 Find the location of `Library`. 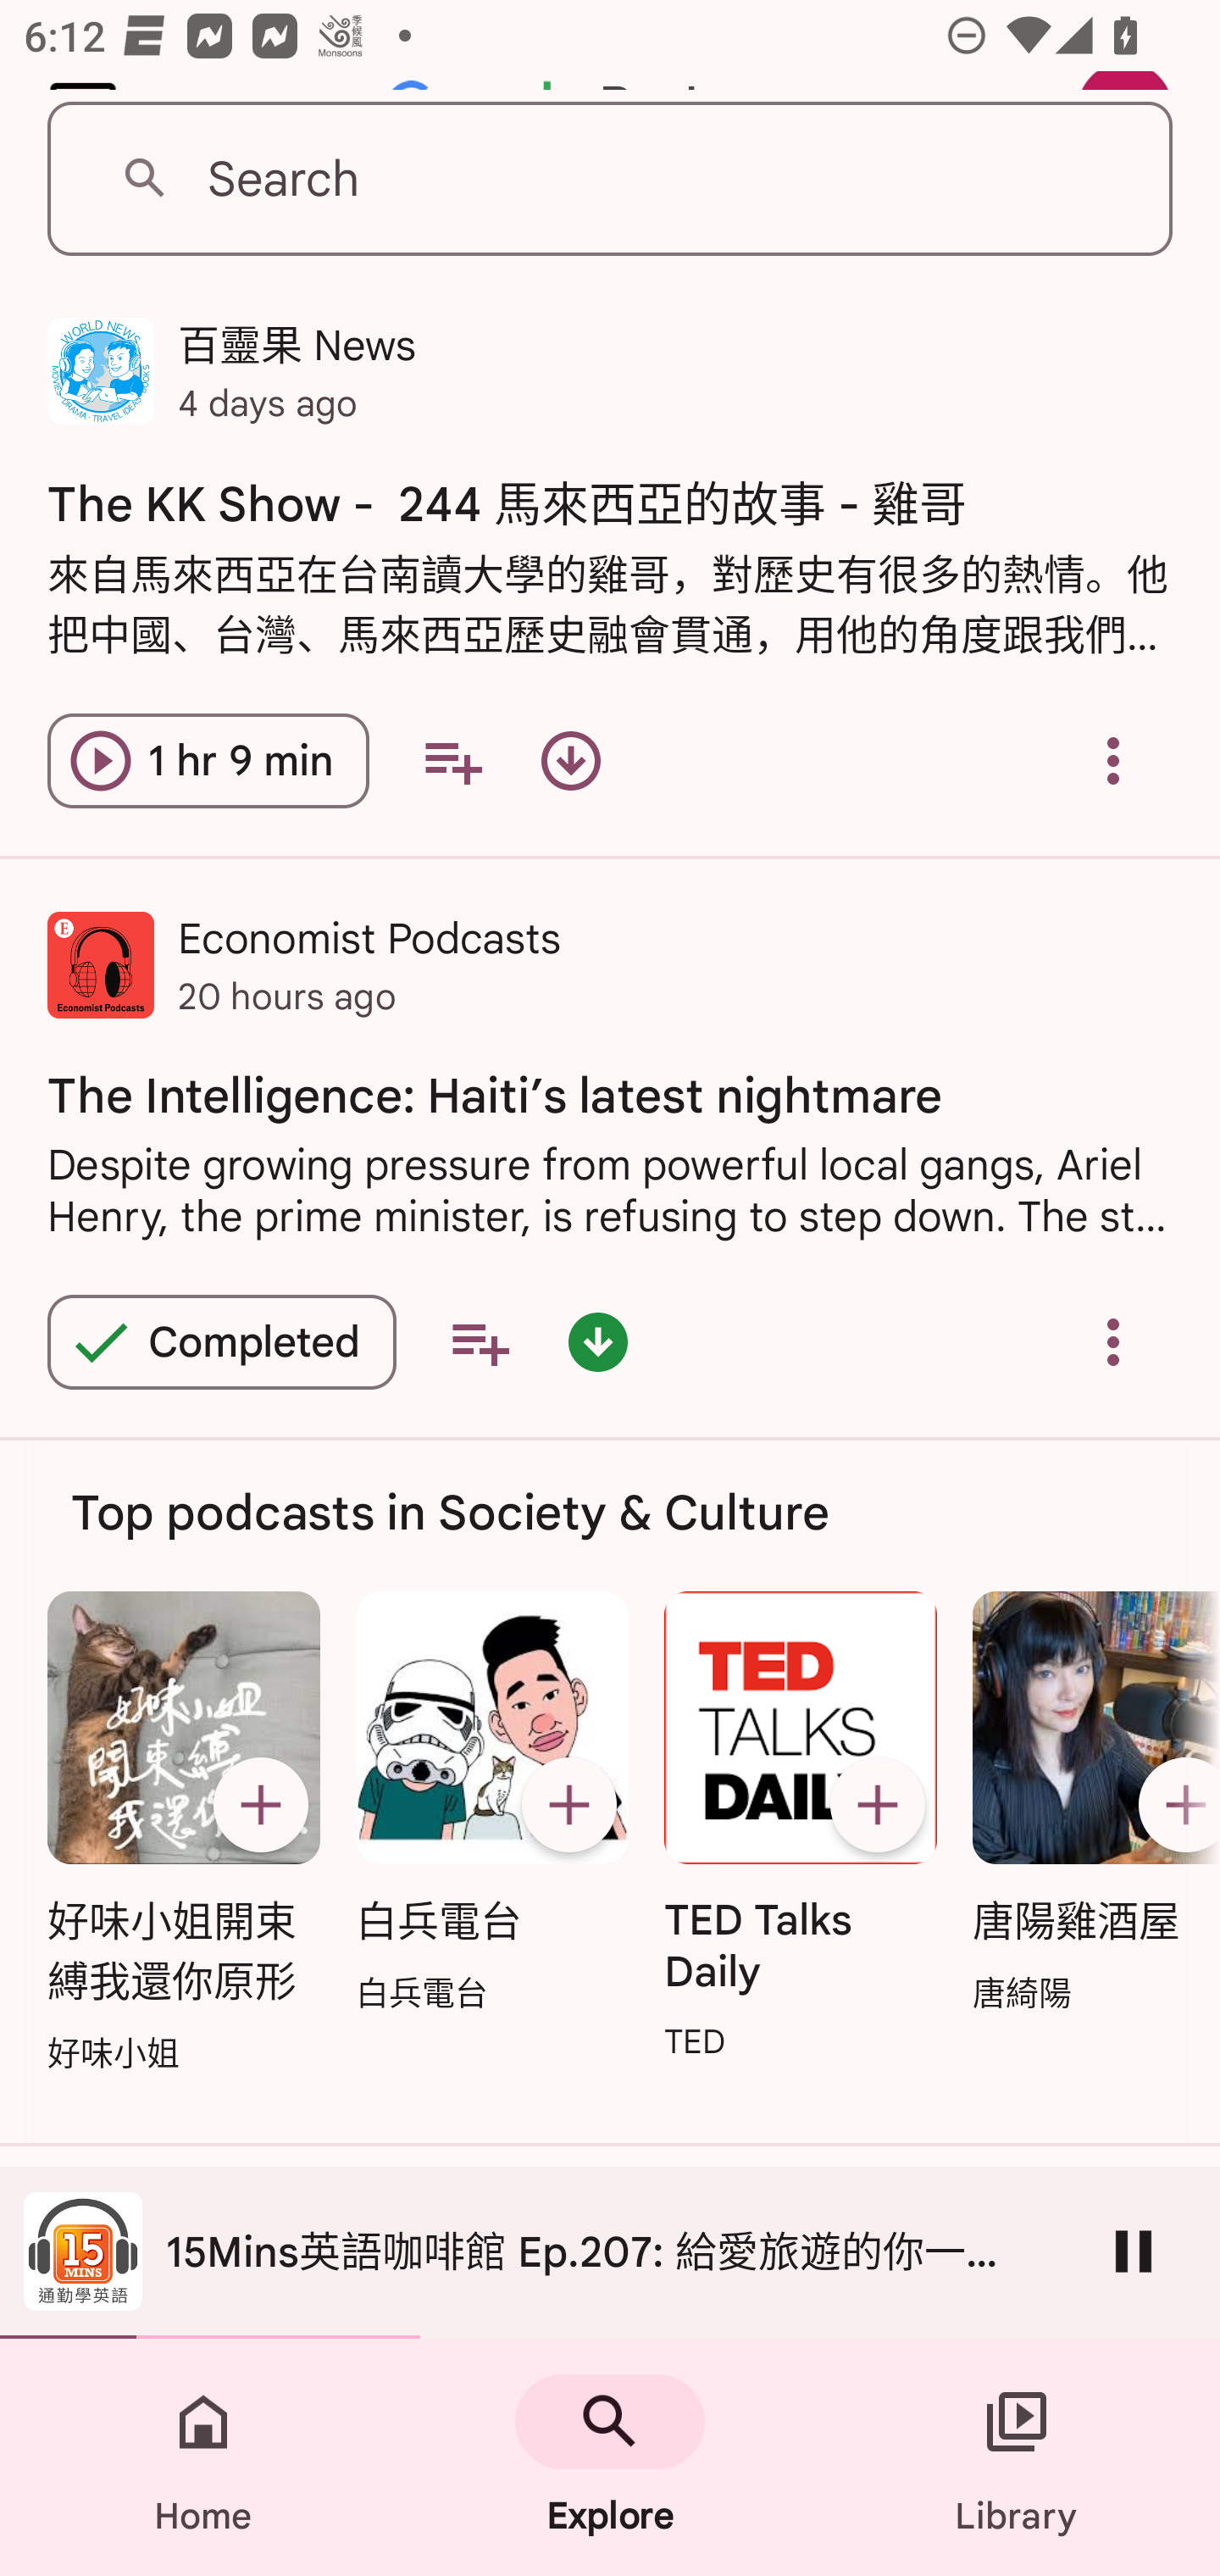

Library is located at coordinates (1017, 2457).